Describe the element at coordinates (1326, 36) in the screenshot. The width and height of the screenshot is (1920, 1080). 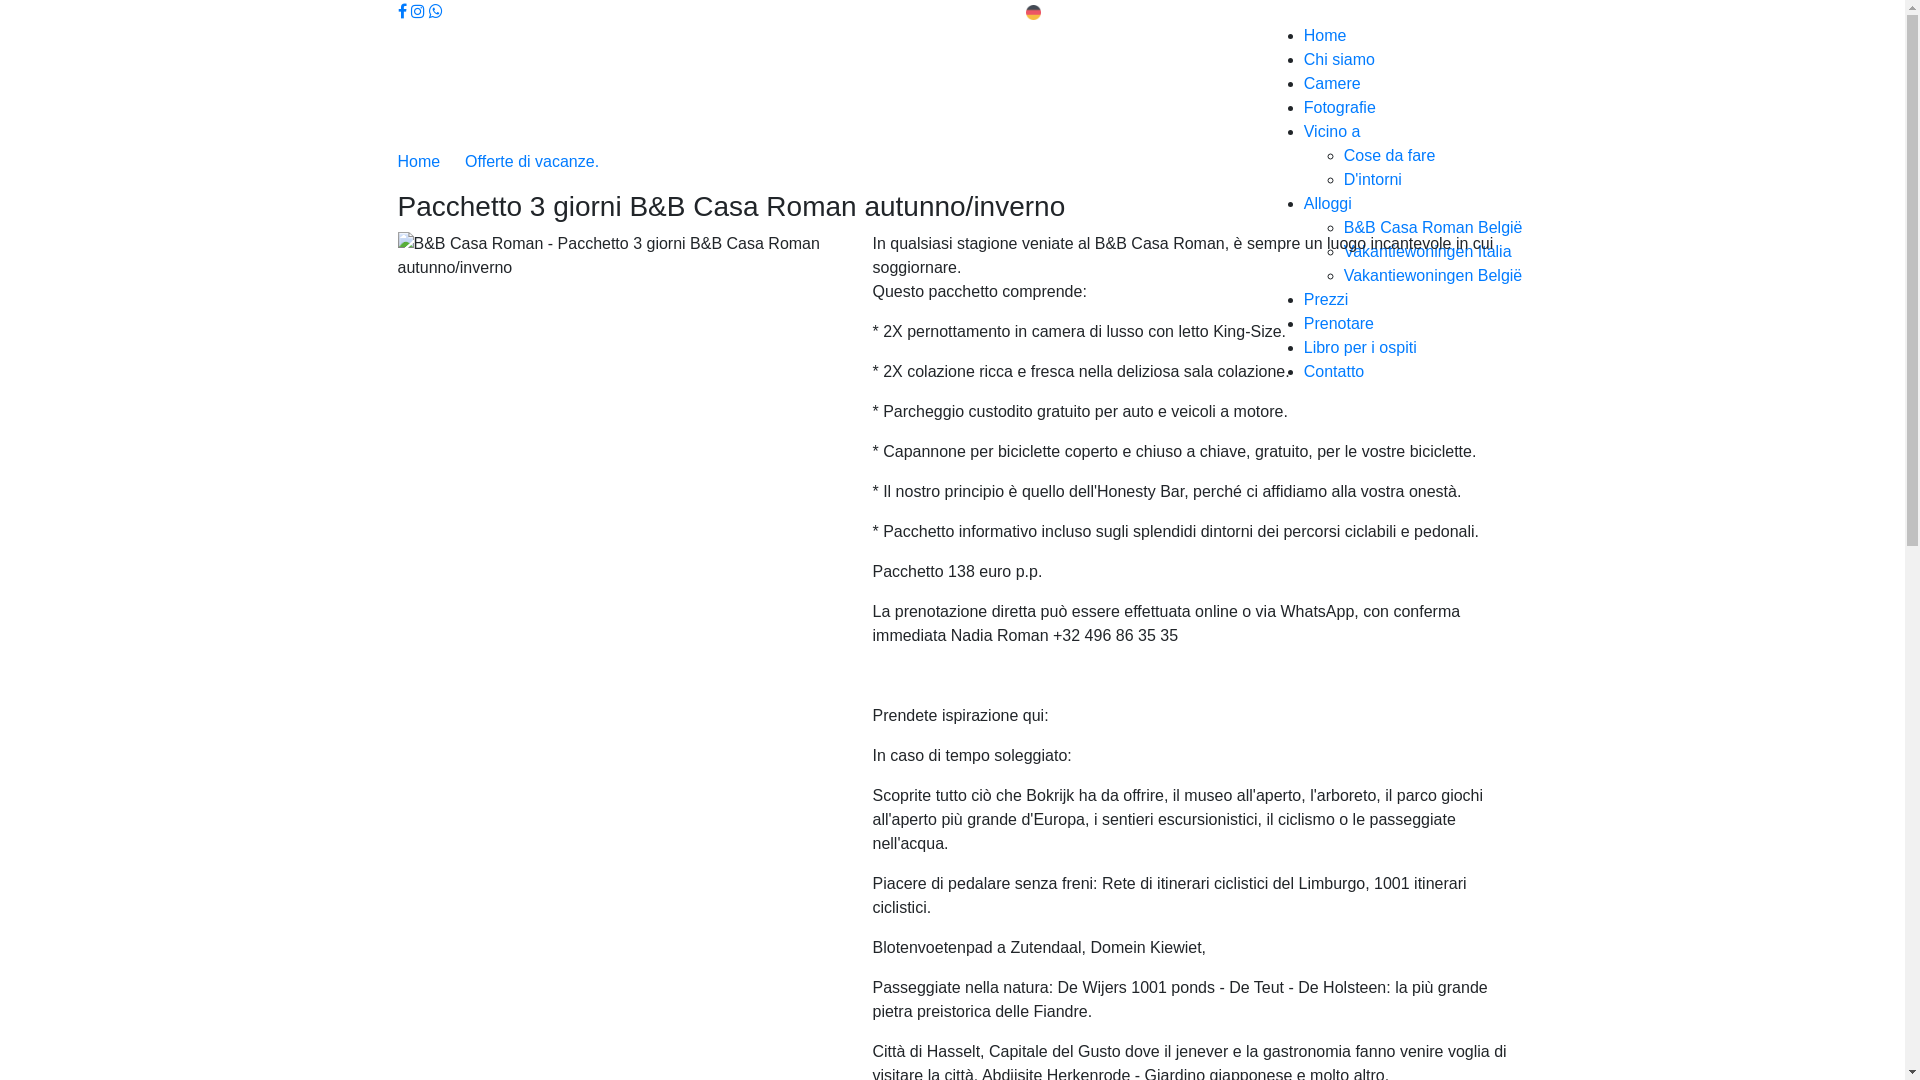
I see `Home` at that location.